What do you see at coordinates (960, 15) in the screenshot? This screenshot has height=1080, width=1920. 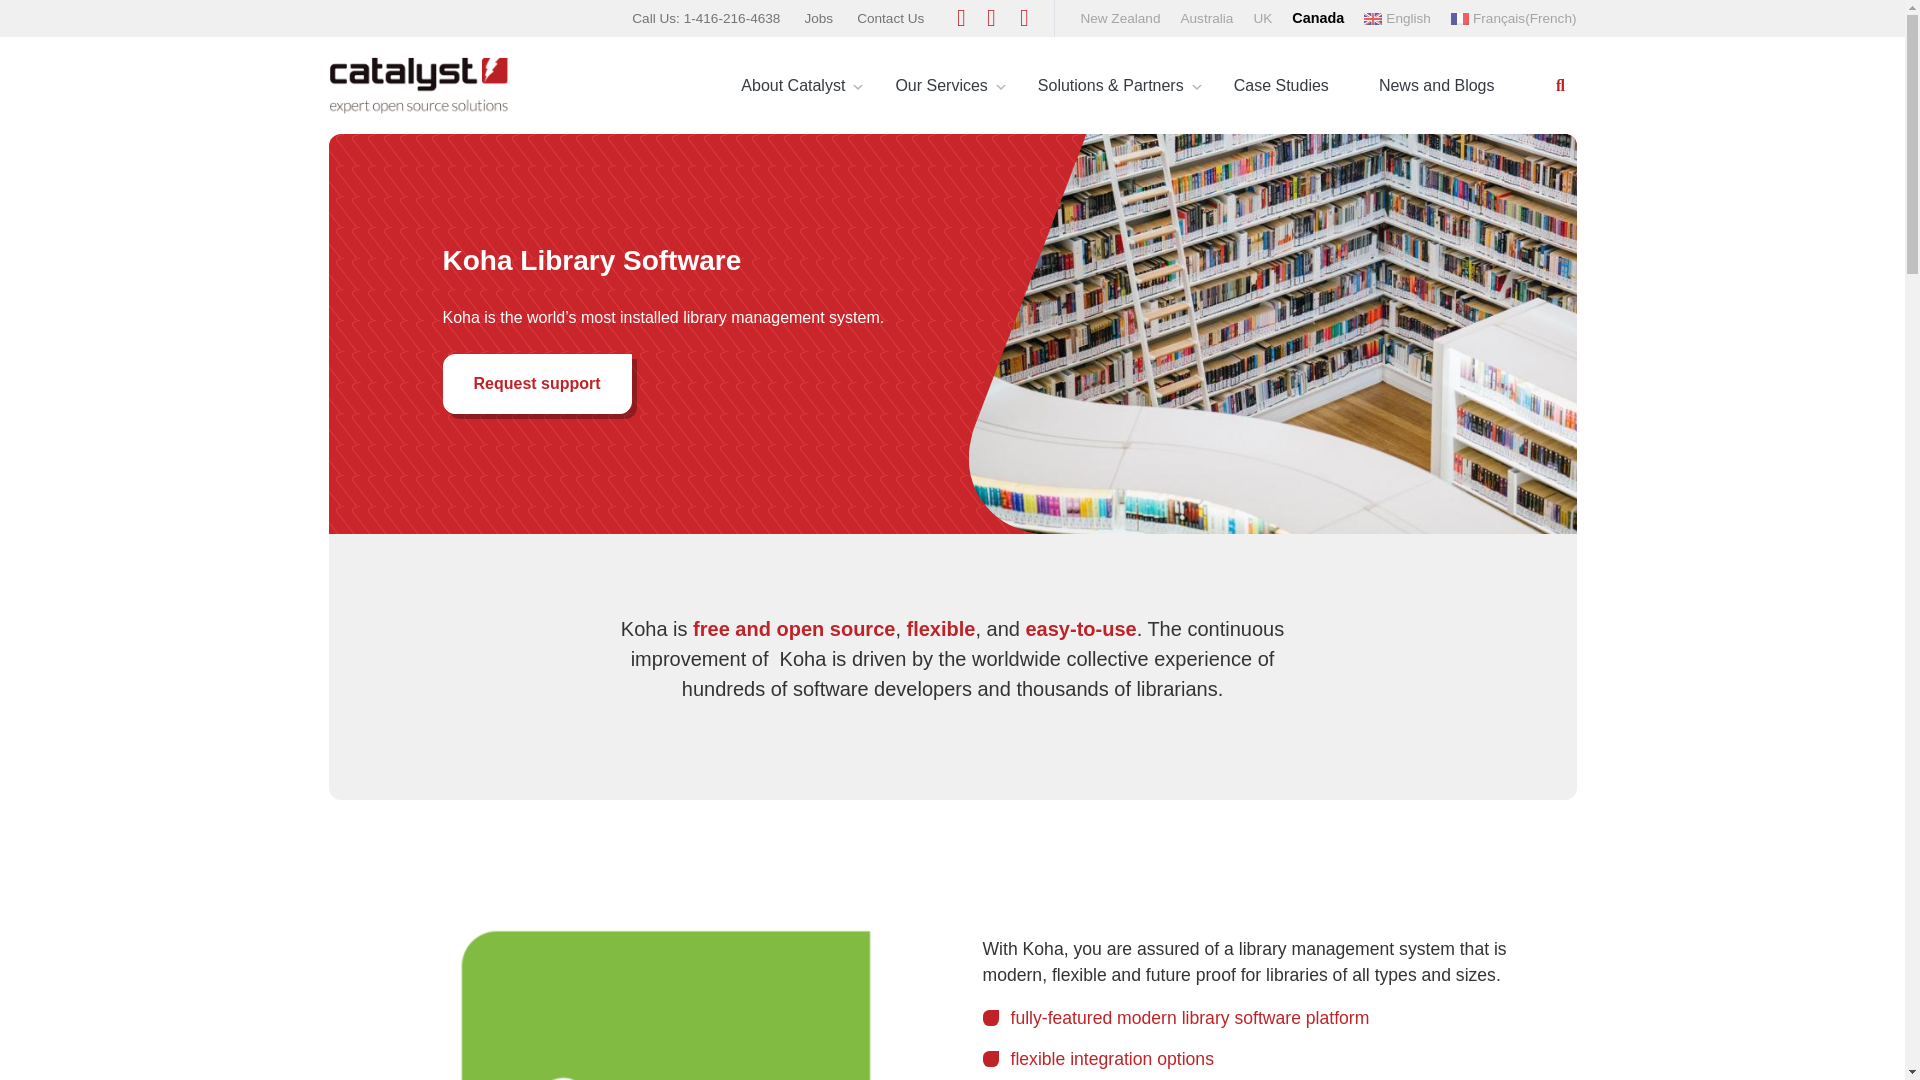 I see `Twitter` at bounding box center [960, 15].